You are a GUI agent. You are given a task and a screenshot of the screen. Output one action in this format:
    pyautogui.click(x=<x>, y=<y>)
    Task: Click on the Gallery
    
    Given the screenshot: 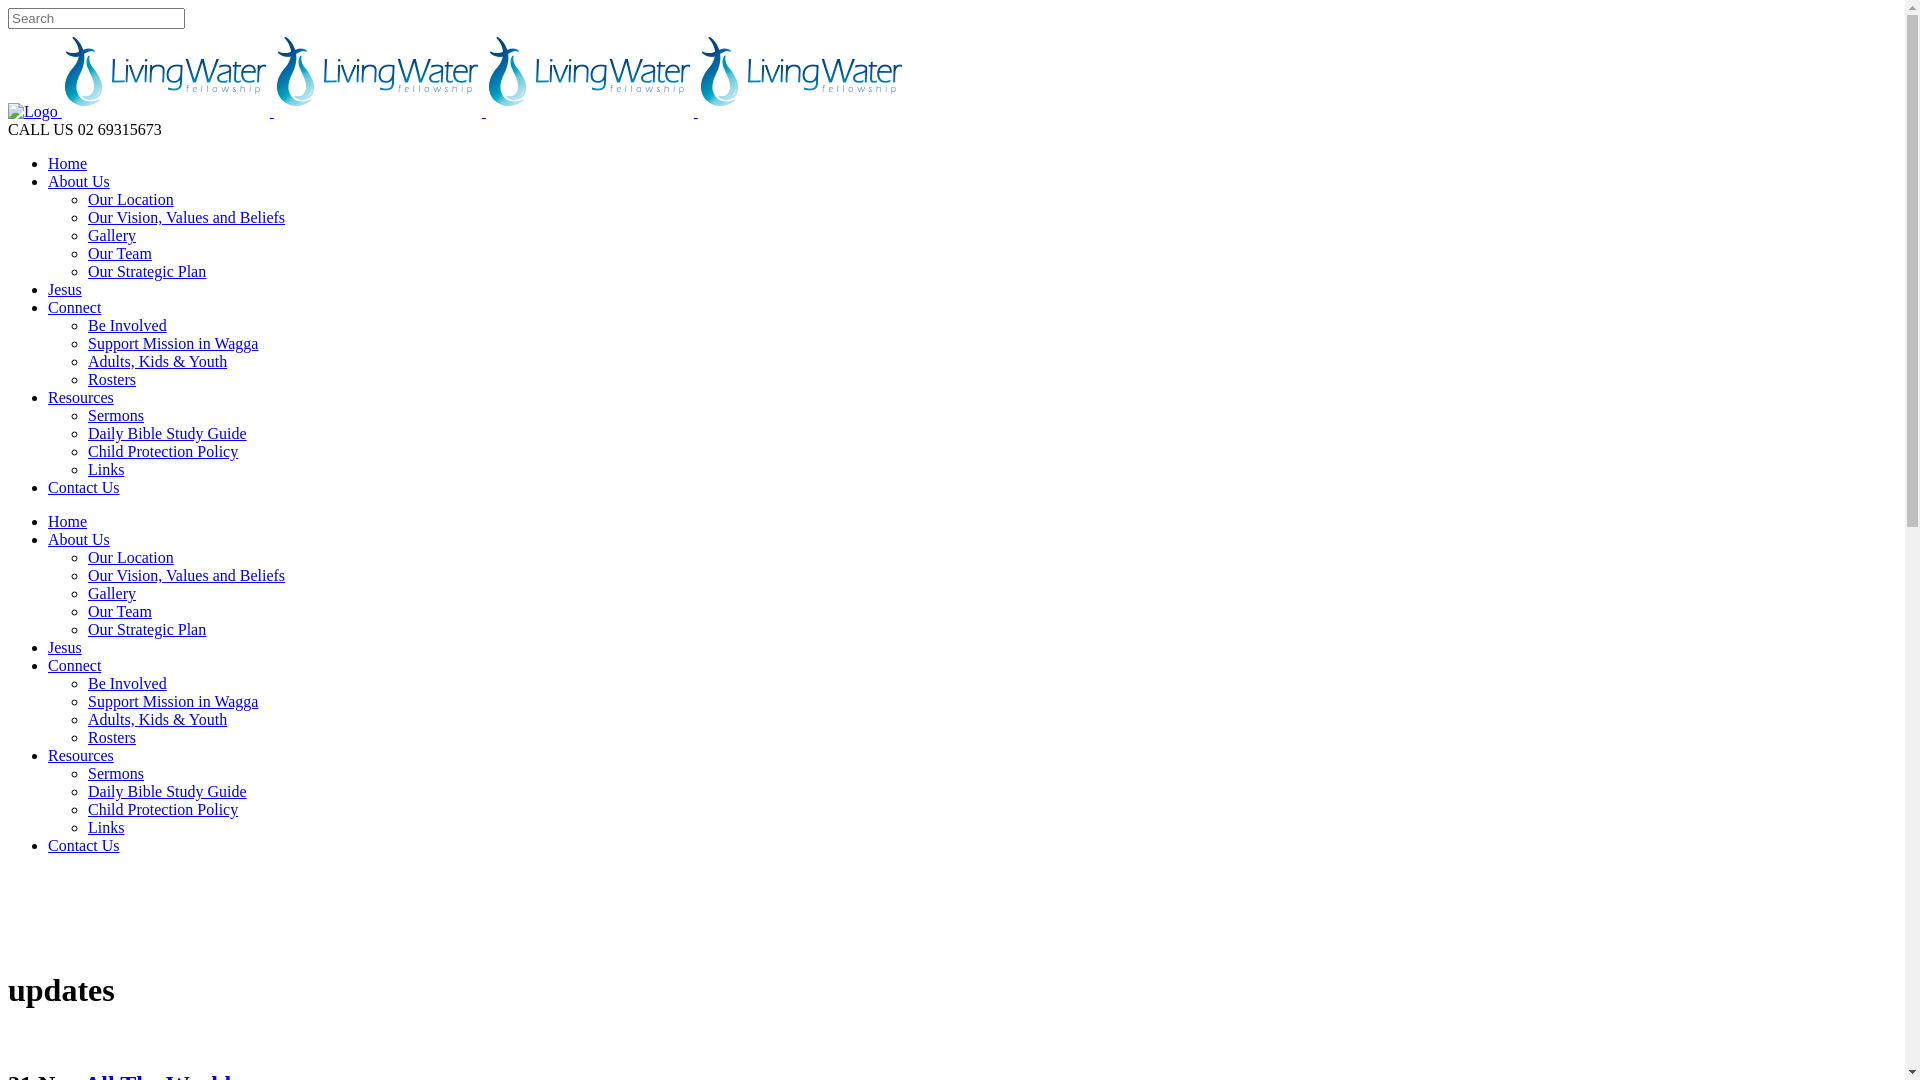 What is the action you would take?
    pyautogui.click(x=112, y=236)
    